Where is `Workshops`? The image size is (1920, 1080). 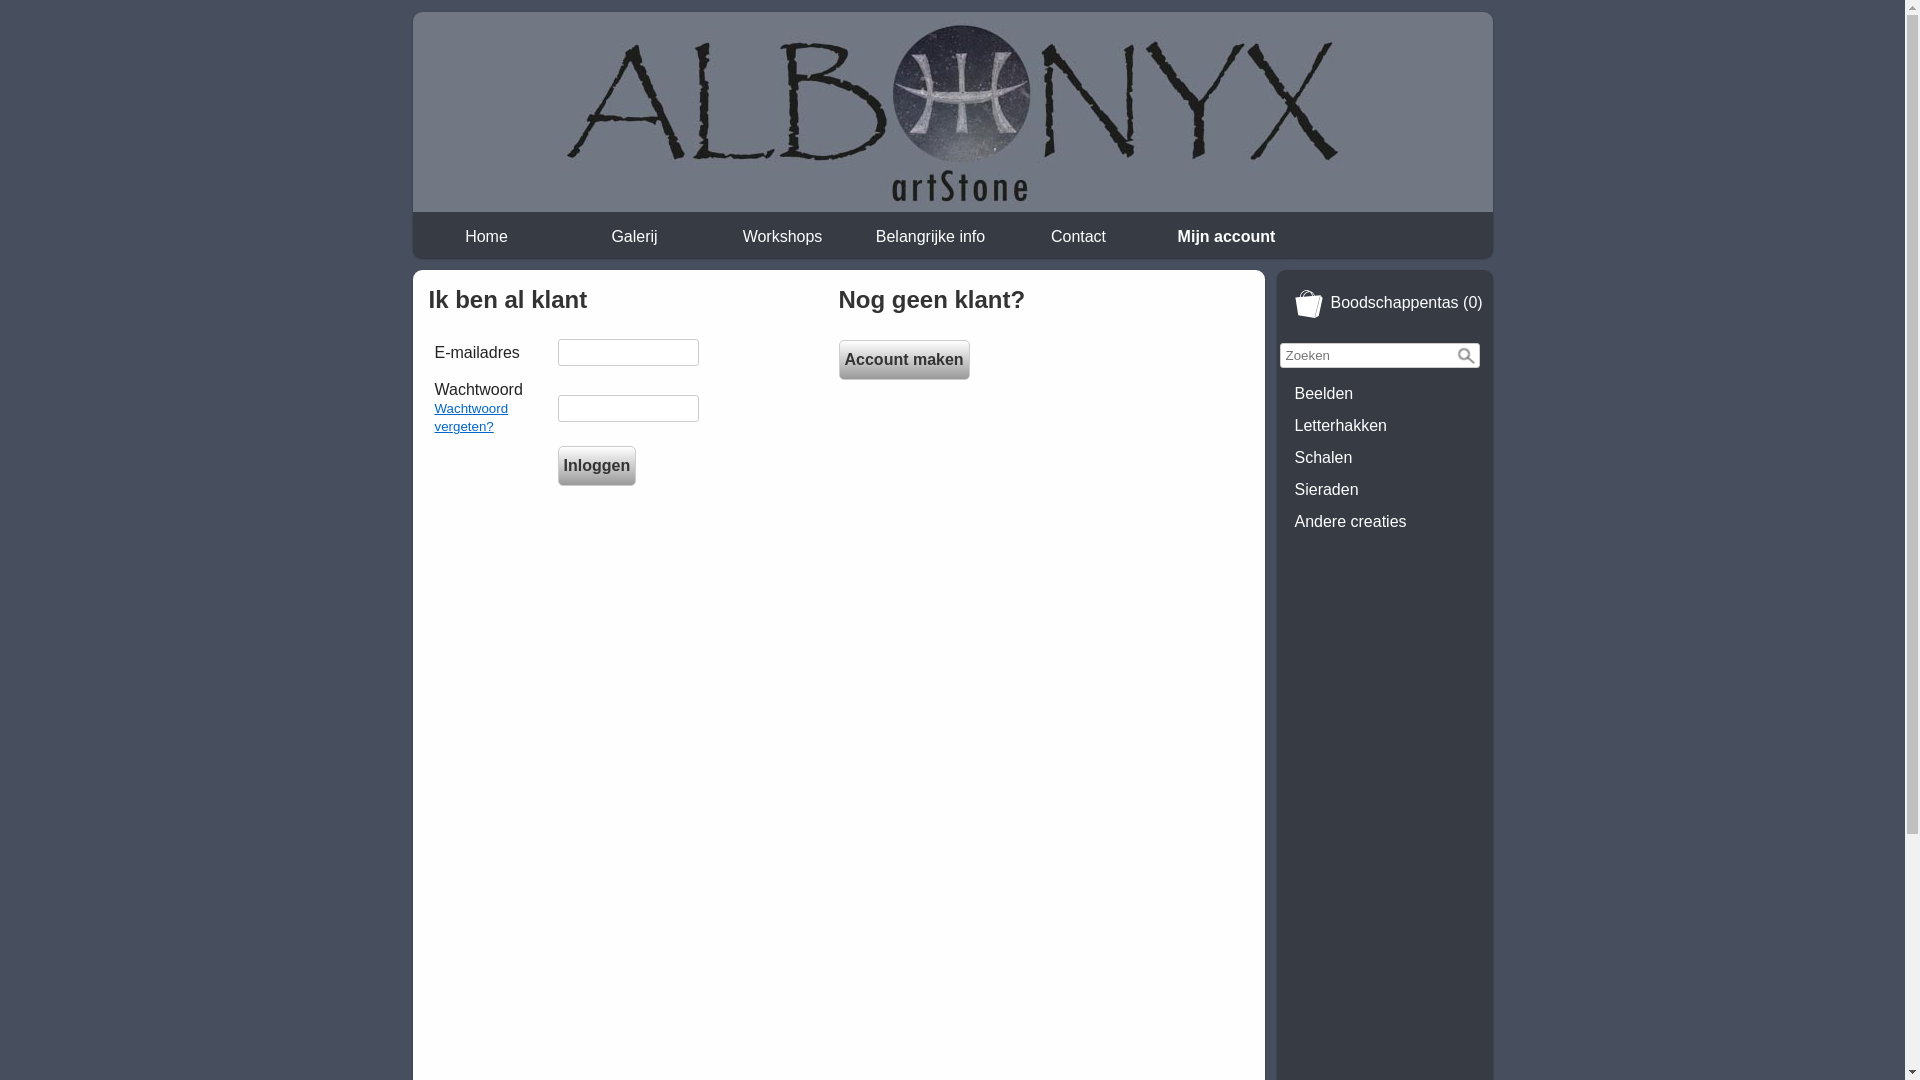
Workshops is located at coordinates (783, 237).